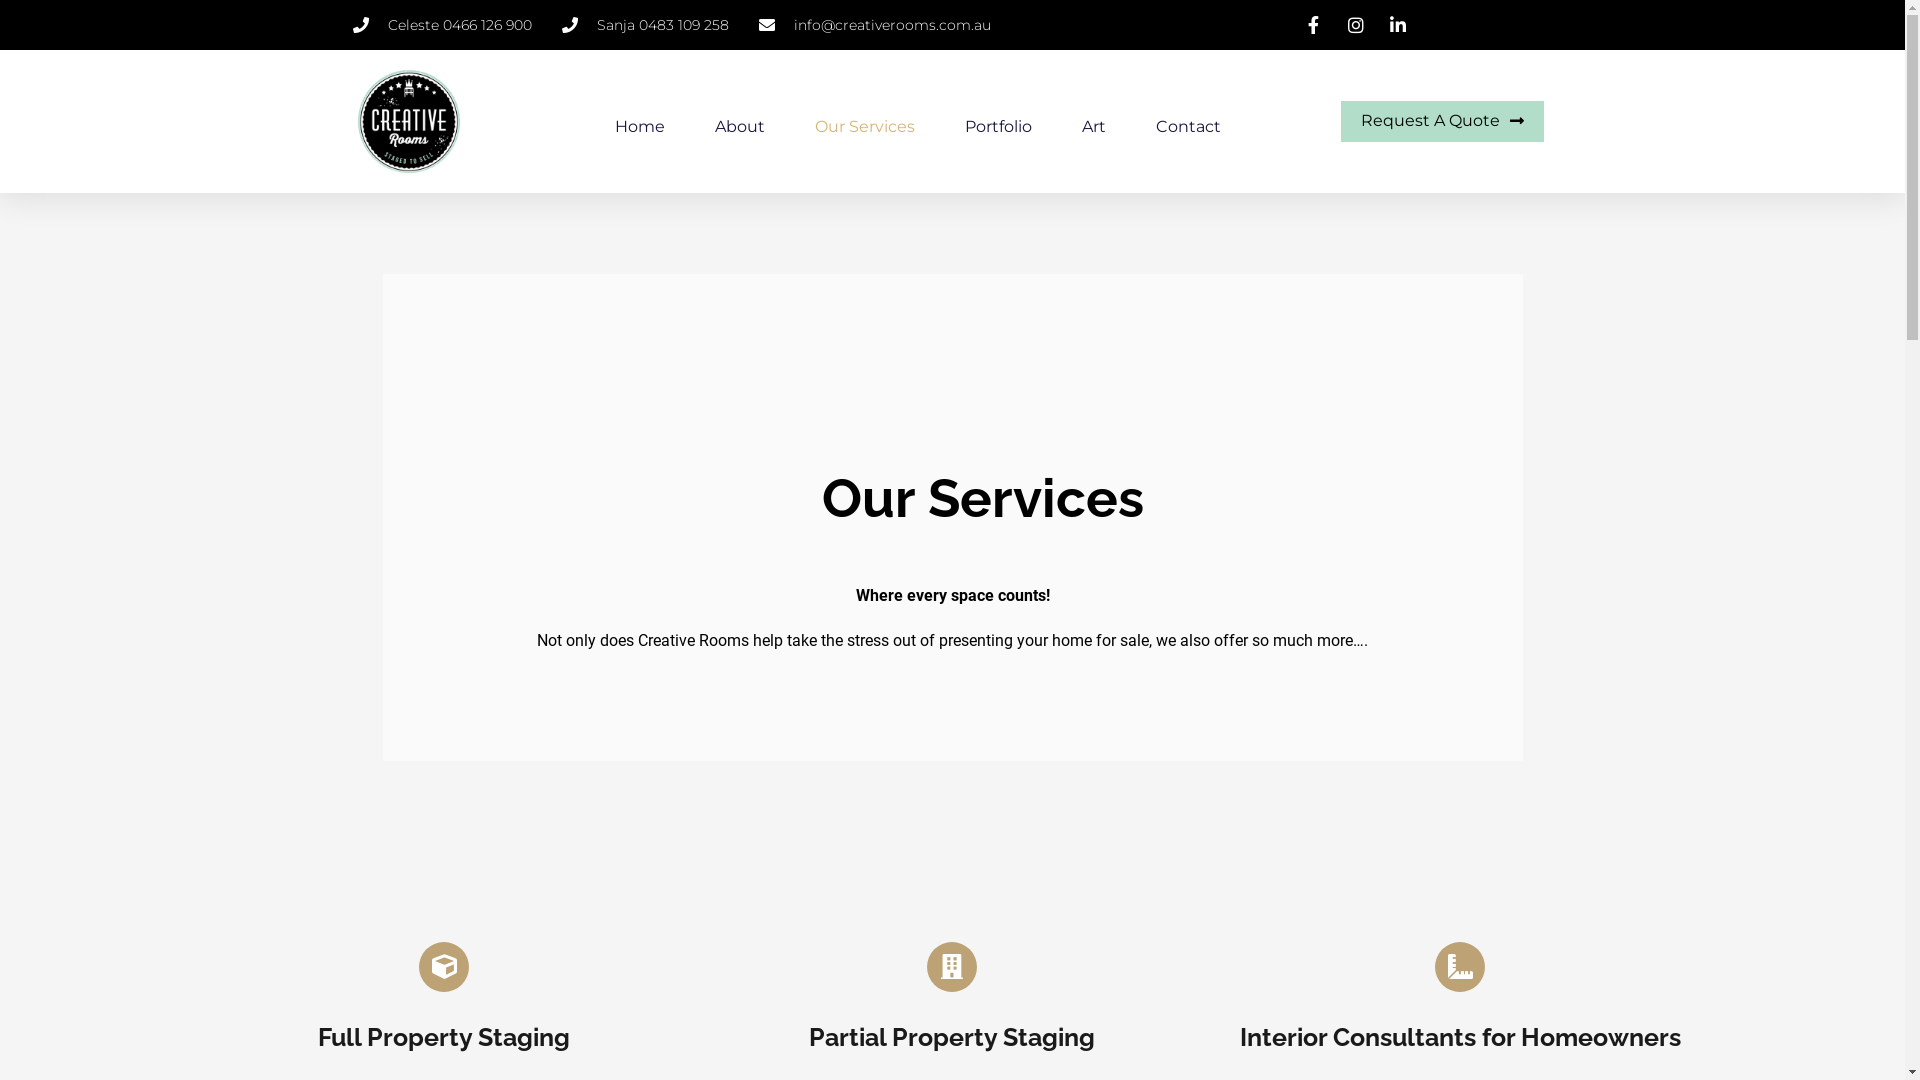  I want to click on Sanja 0483 109 258, so click(646, 25).